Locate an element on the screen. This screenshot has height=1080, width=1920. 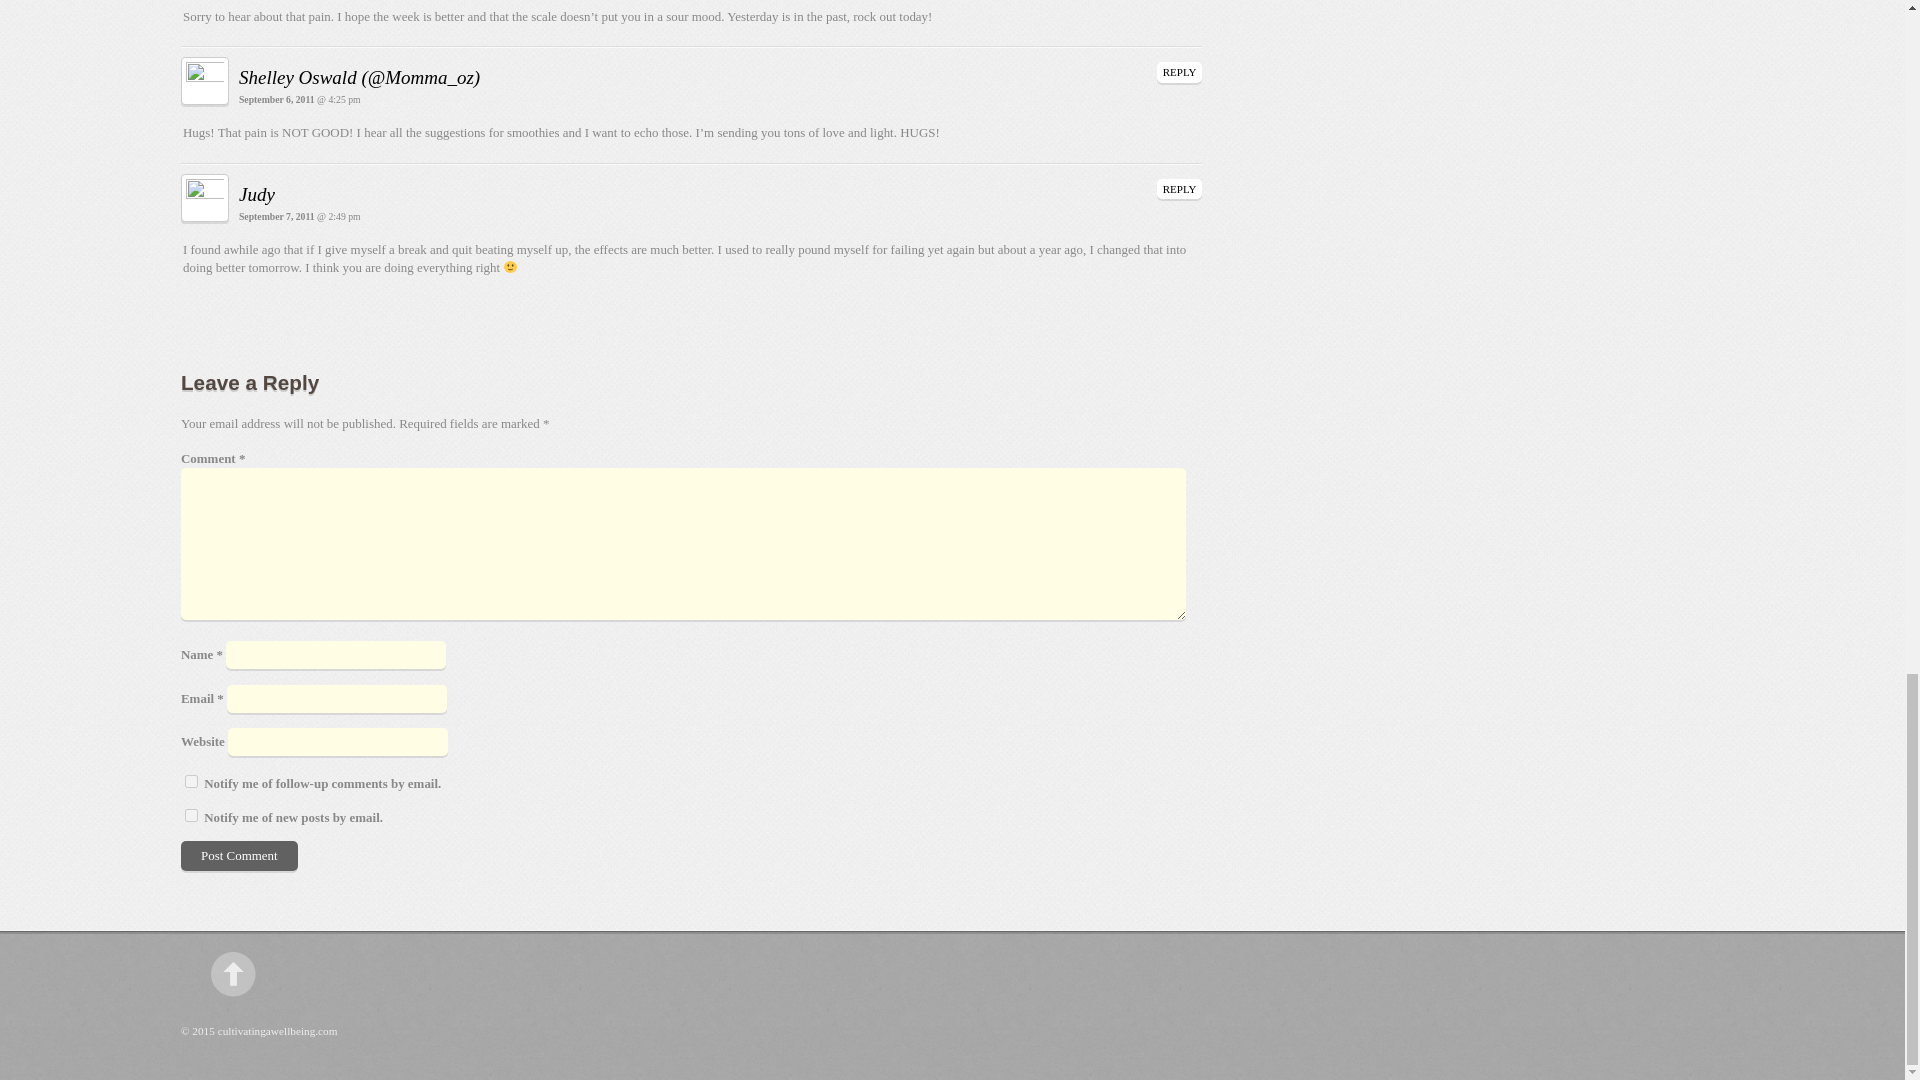
Post Comment is located at coordinates (238, 856).